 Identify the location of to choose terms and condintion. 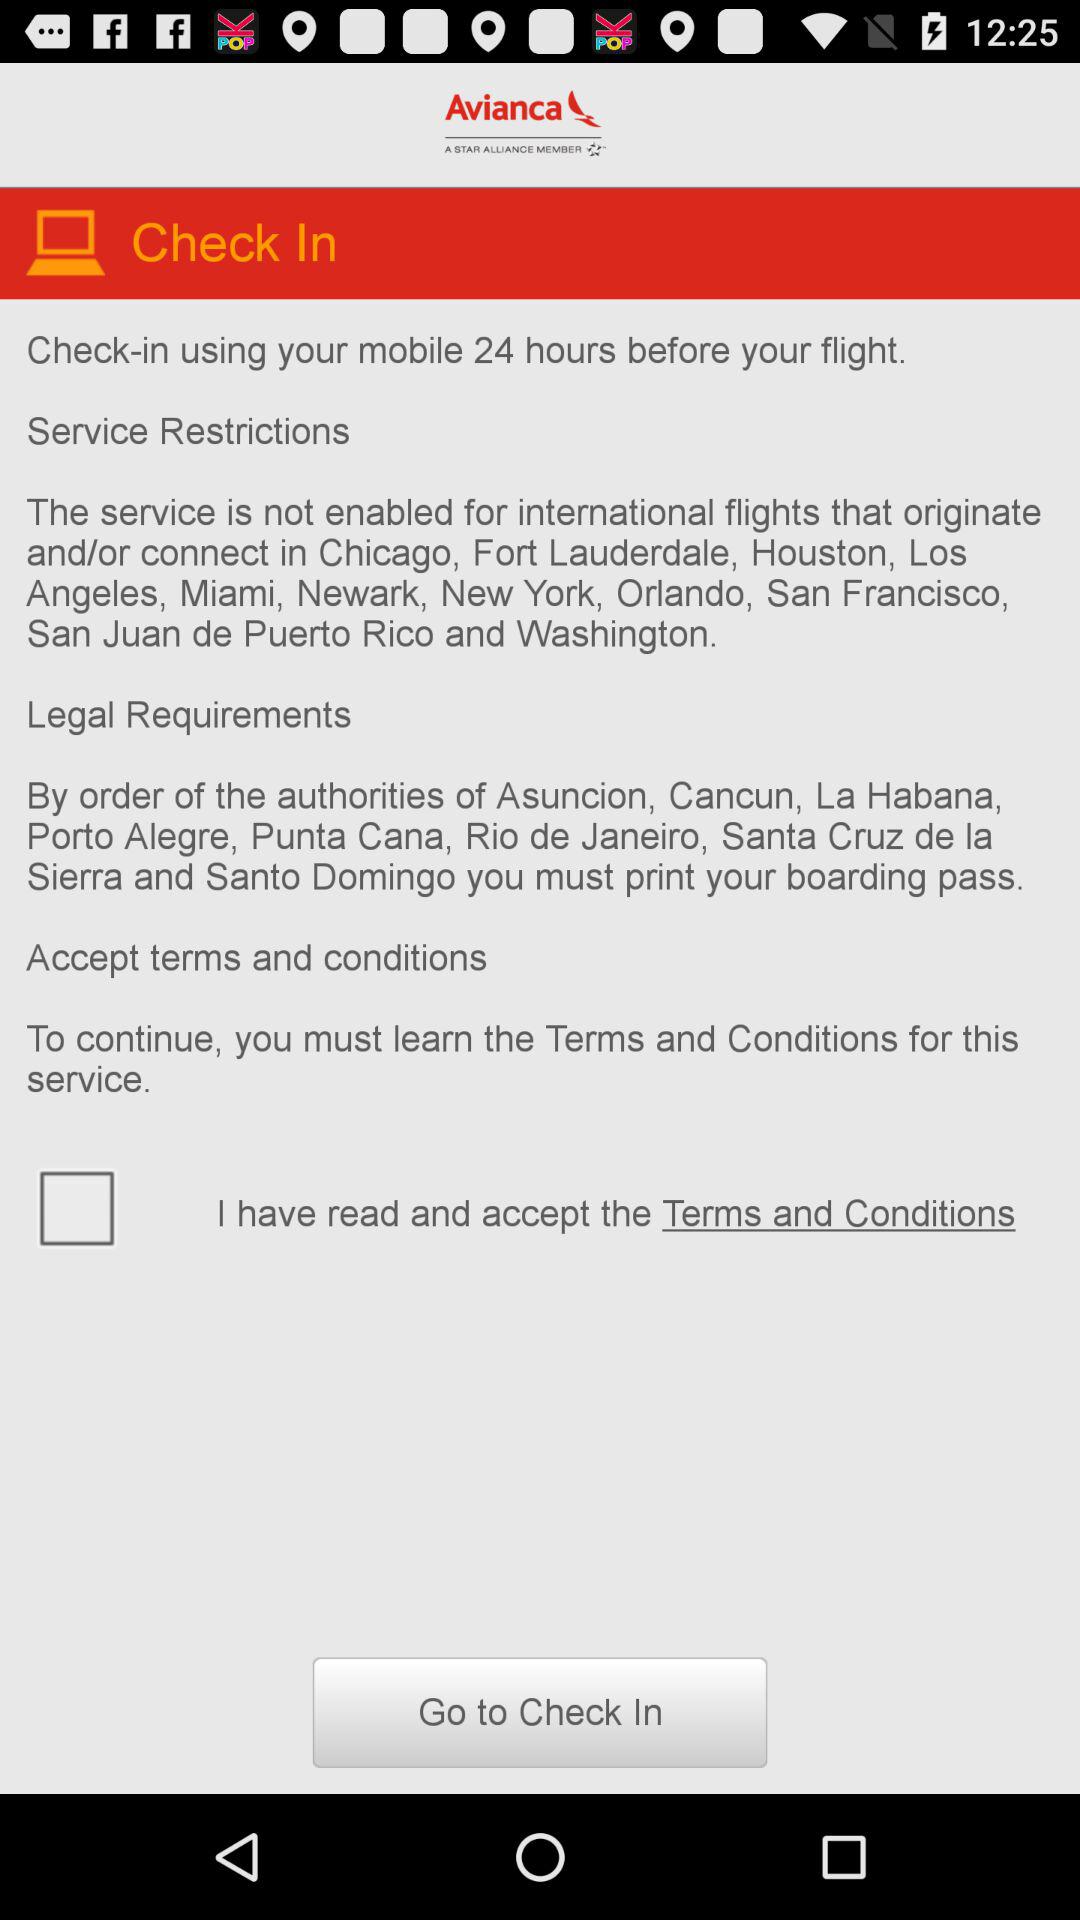
(108, 1206).